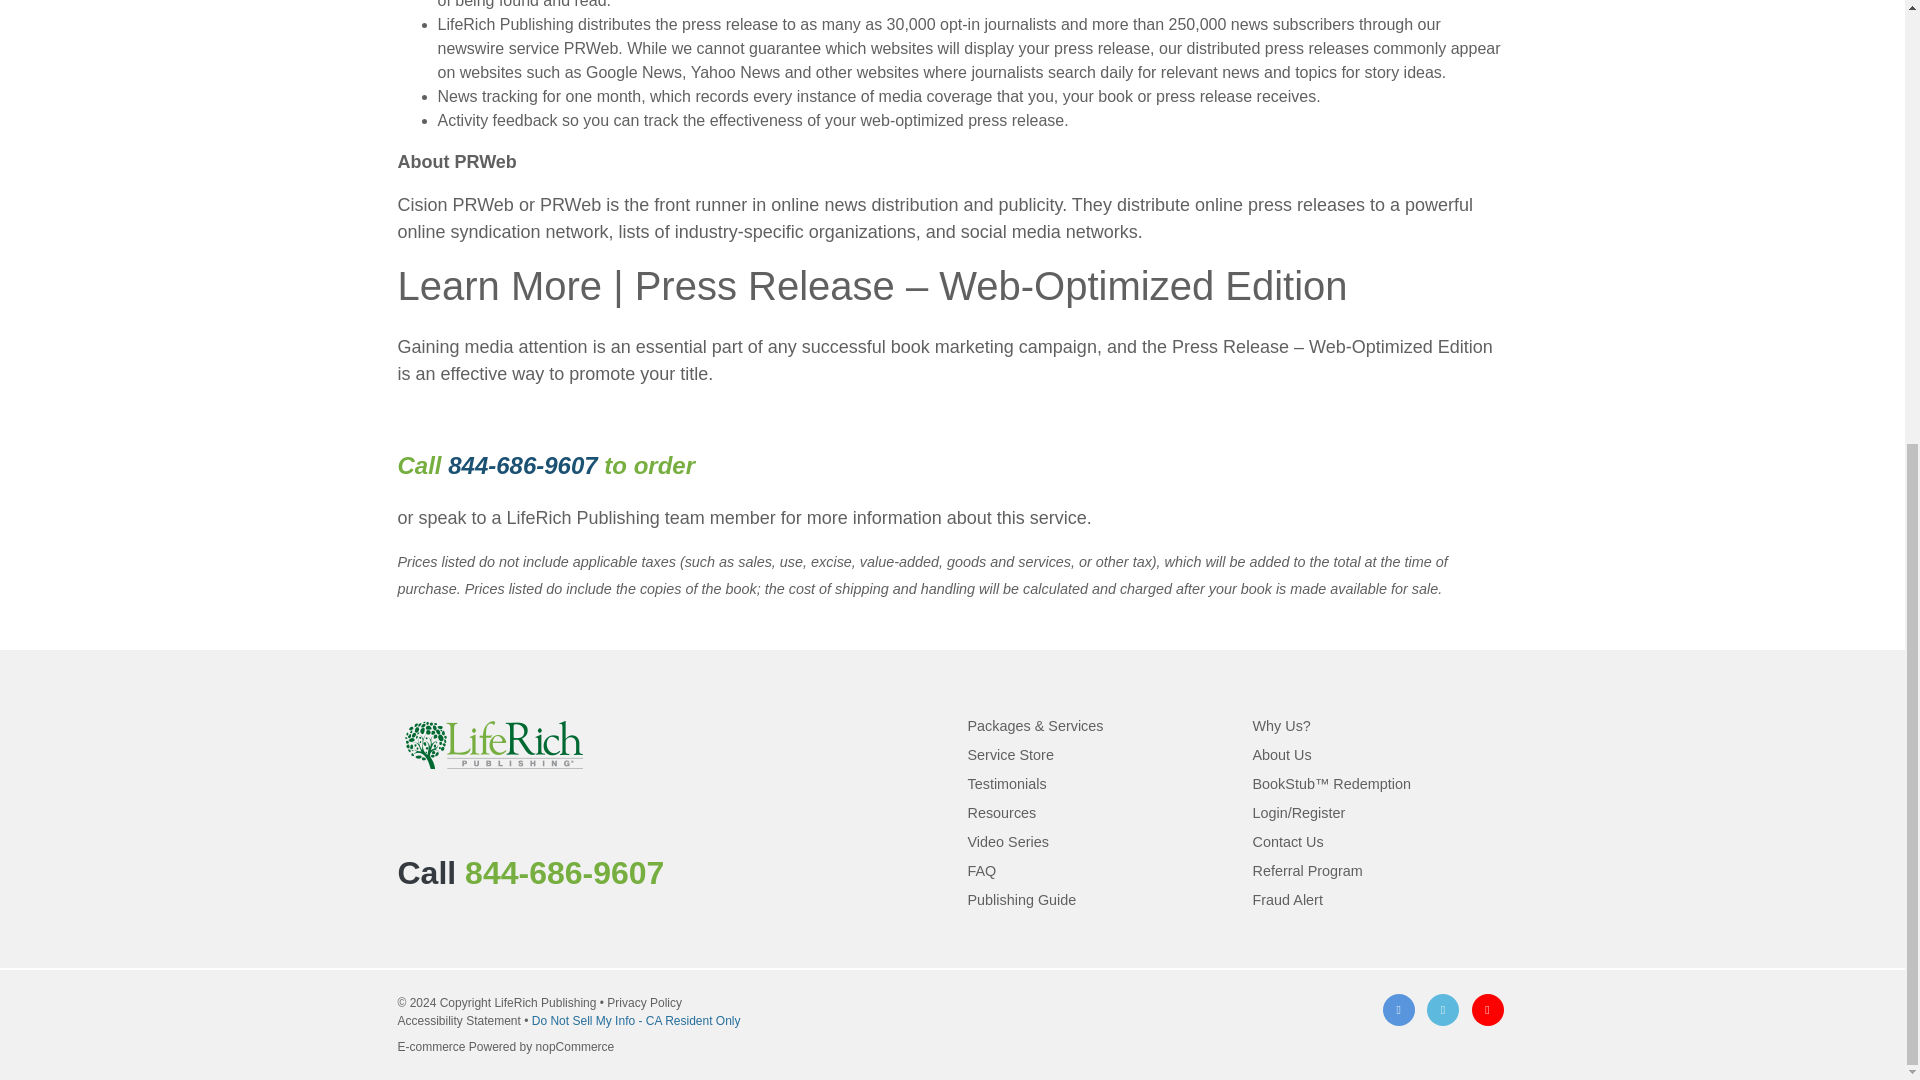  Describe the element at coordinates (1008, 841) in the screenshot. I see `Video Series` at that location.